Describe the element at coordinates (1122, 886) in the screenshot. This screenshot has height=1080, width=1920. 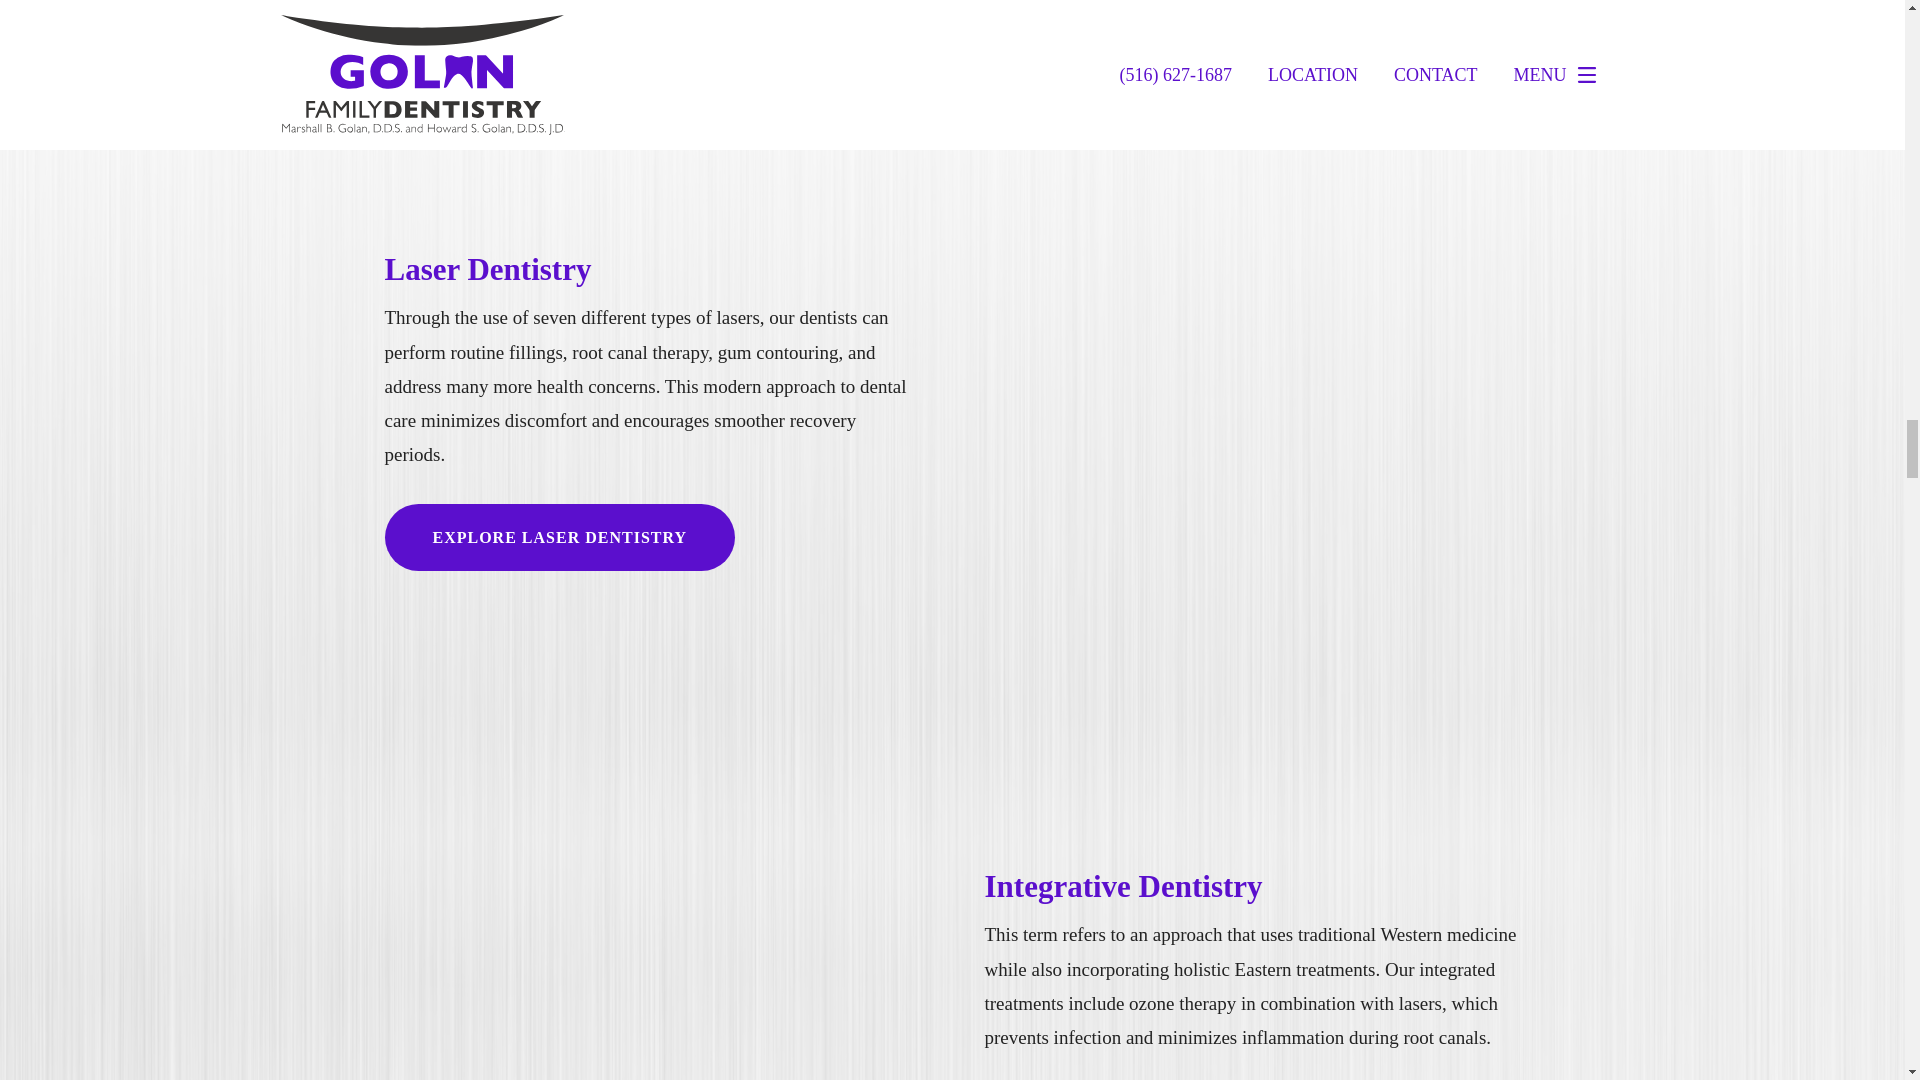
I see `Integrative Dentistry` at that location.